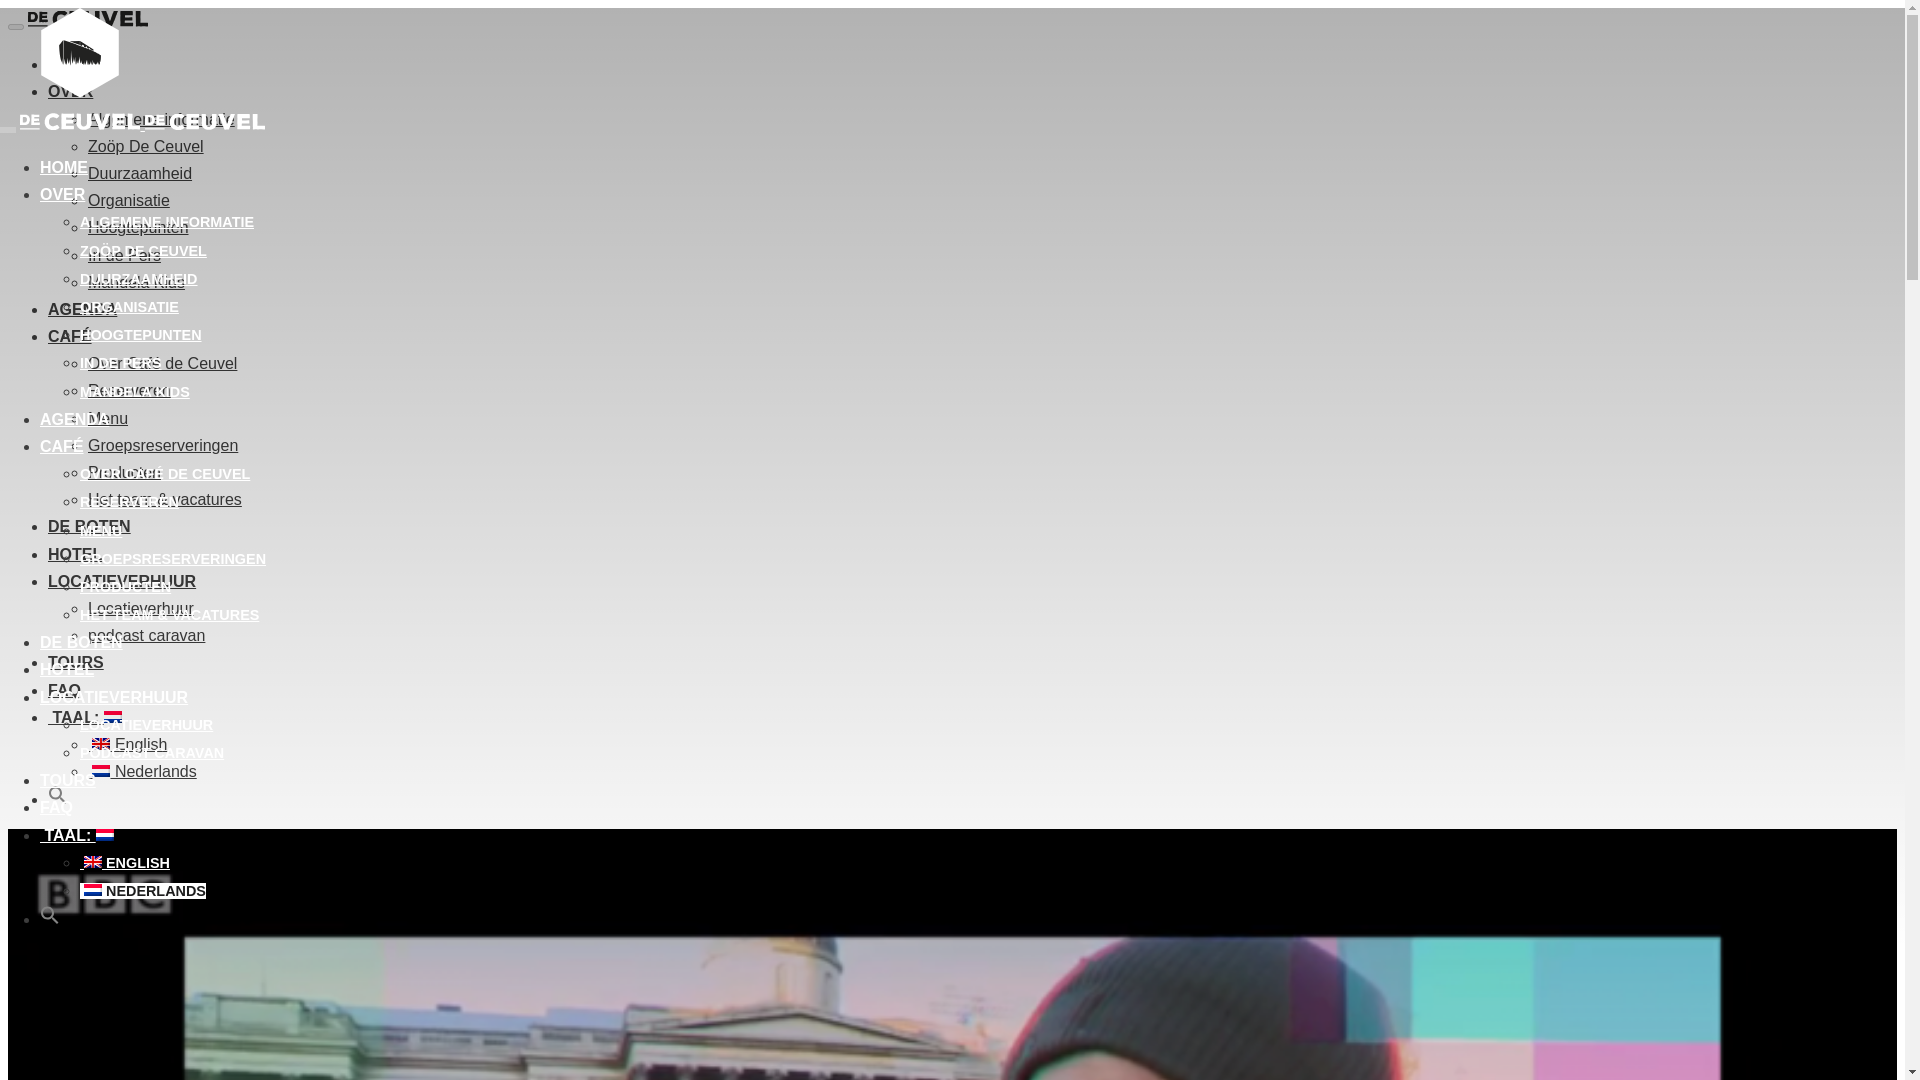 The height and width of the screenshot is (1080, 1920). What do you see at coordinates (166, 222) in the screenshot?
I see `Algemene informatie` at bounding box center [166, 222].